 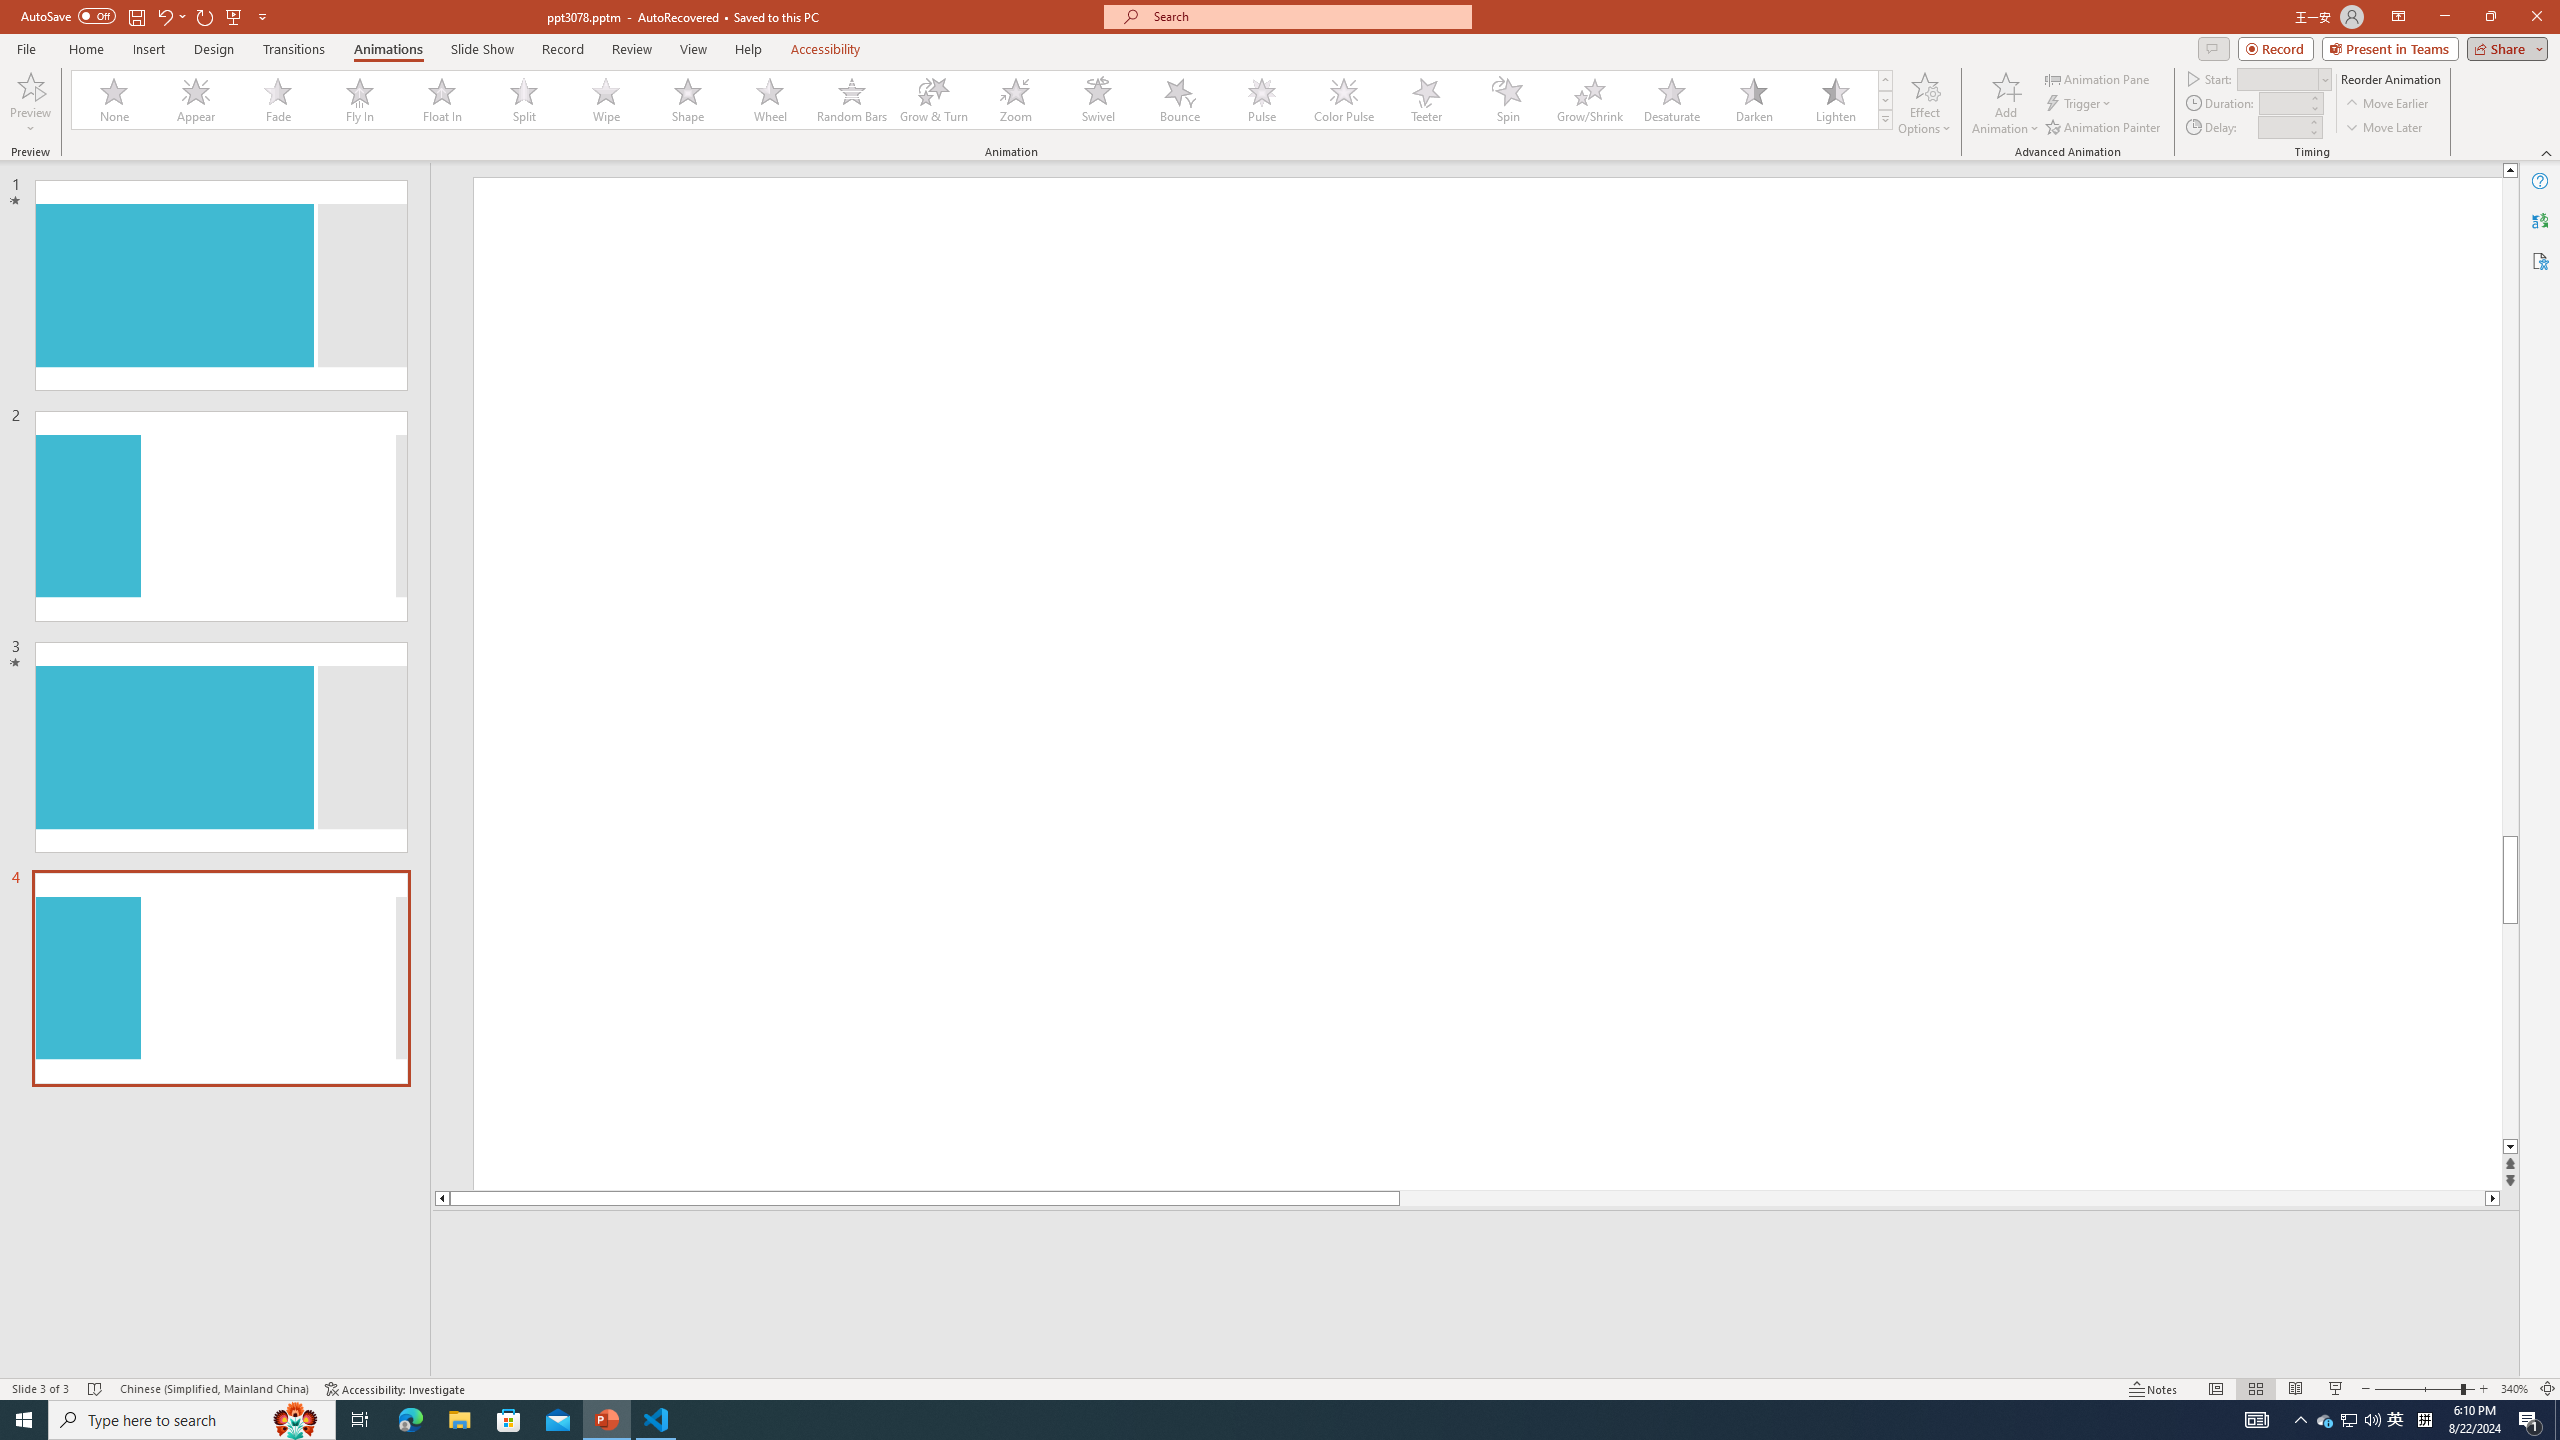 I want to click on Home, so click(x=85, y=49).